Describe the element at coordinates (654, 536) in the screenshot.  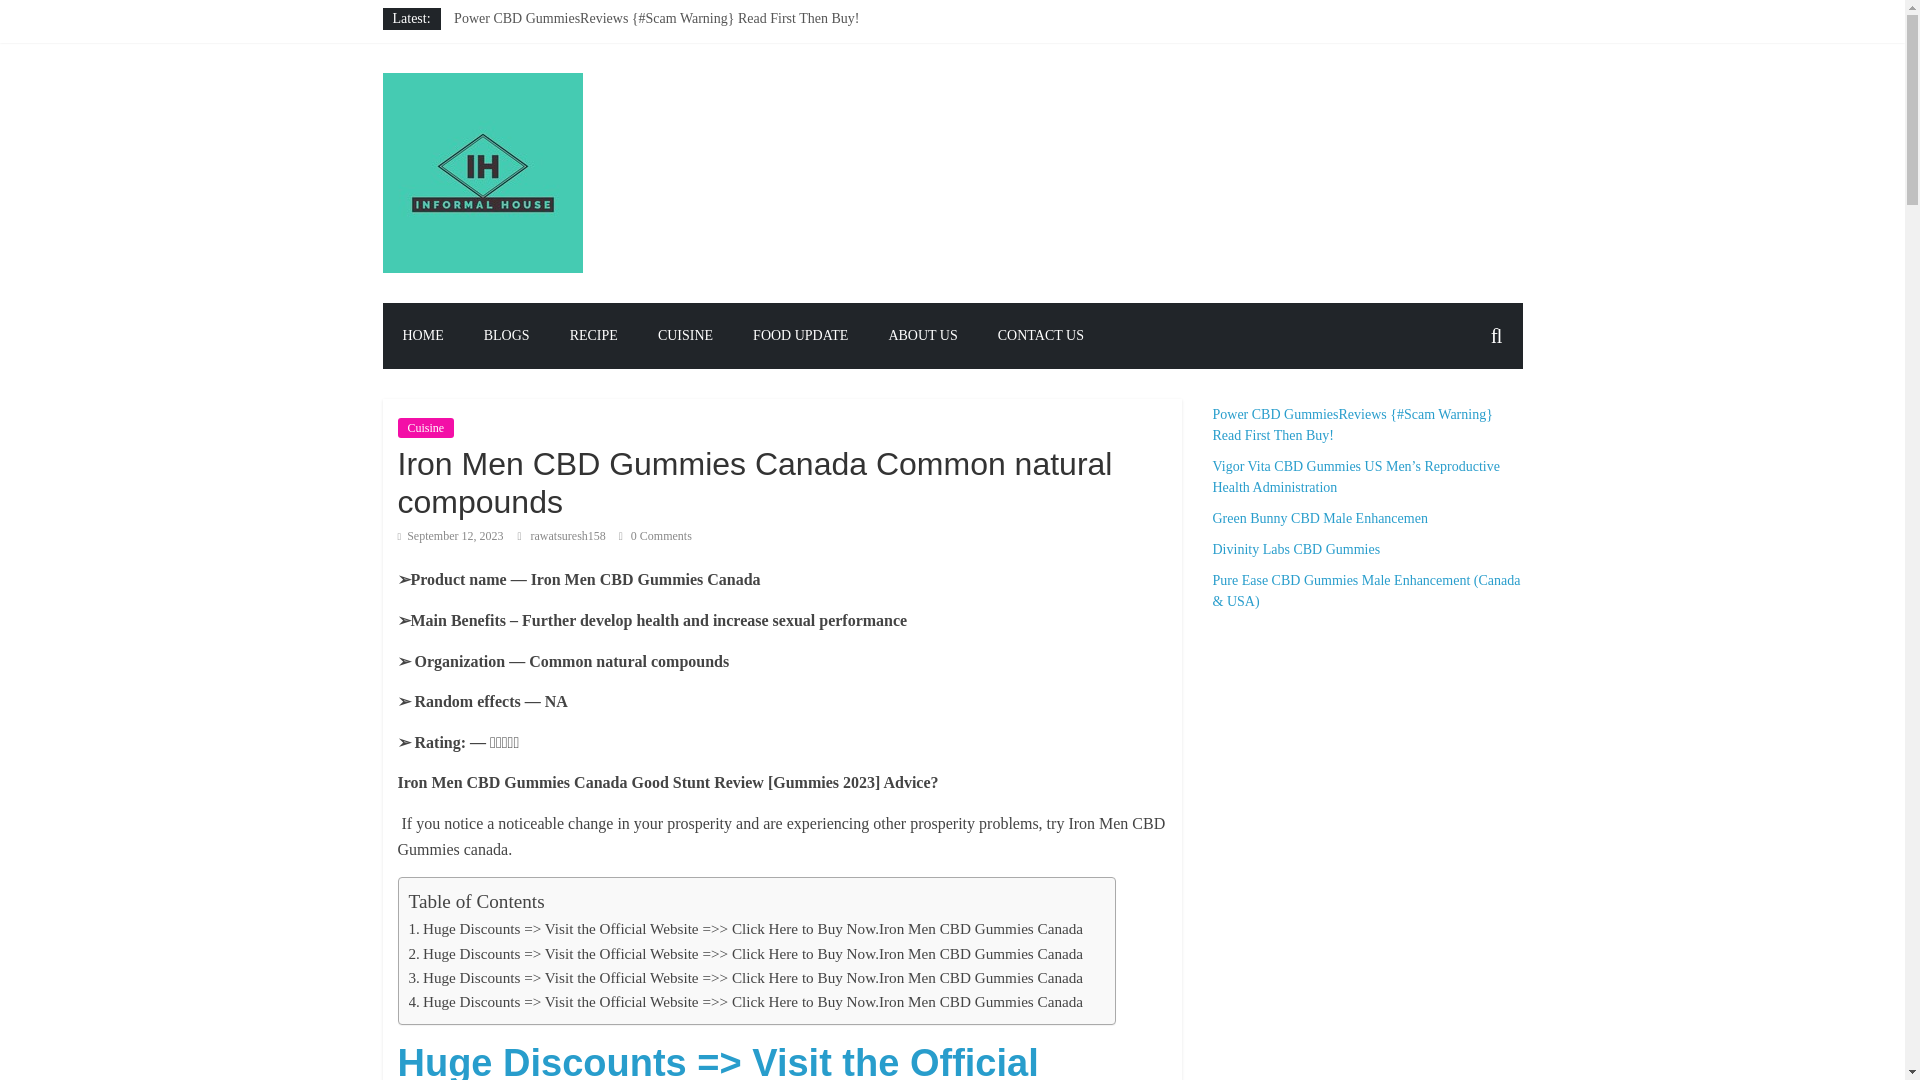
I see `0 Comments` at that location.